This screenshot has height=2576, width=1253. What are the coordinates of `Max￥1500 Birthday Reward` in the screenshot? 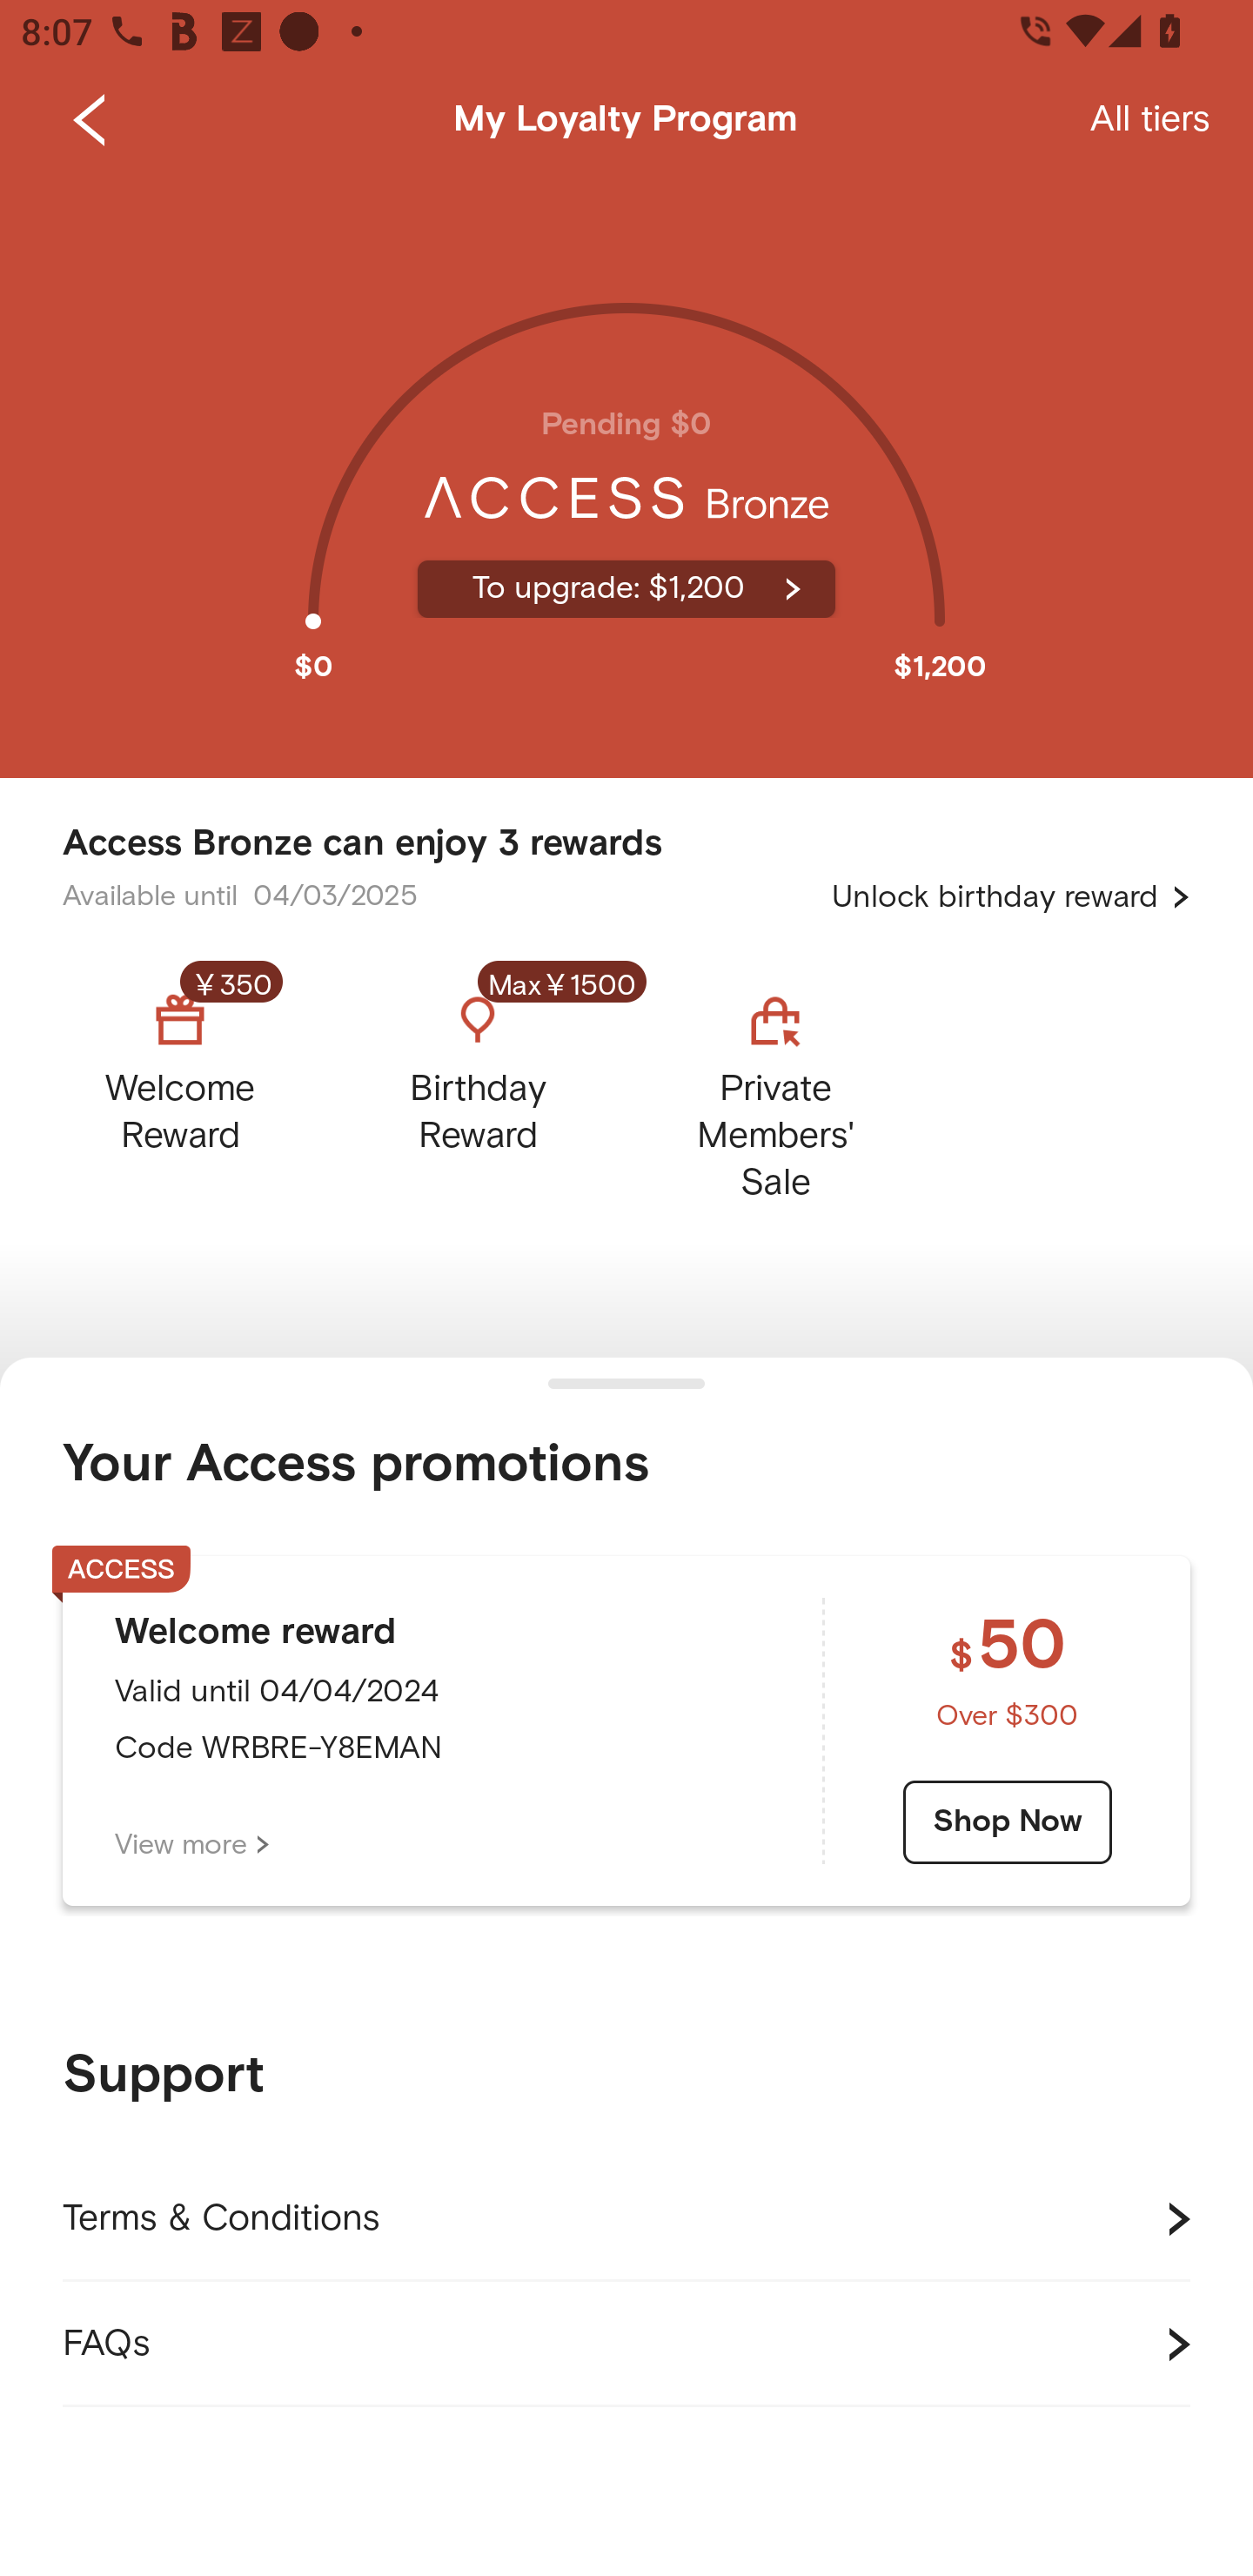 It's located at (478, 1090).